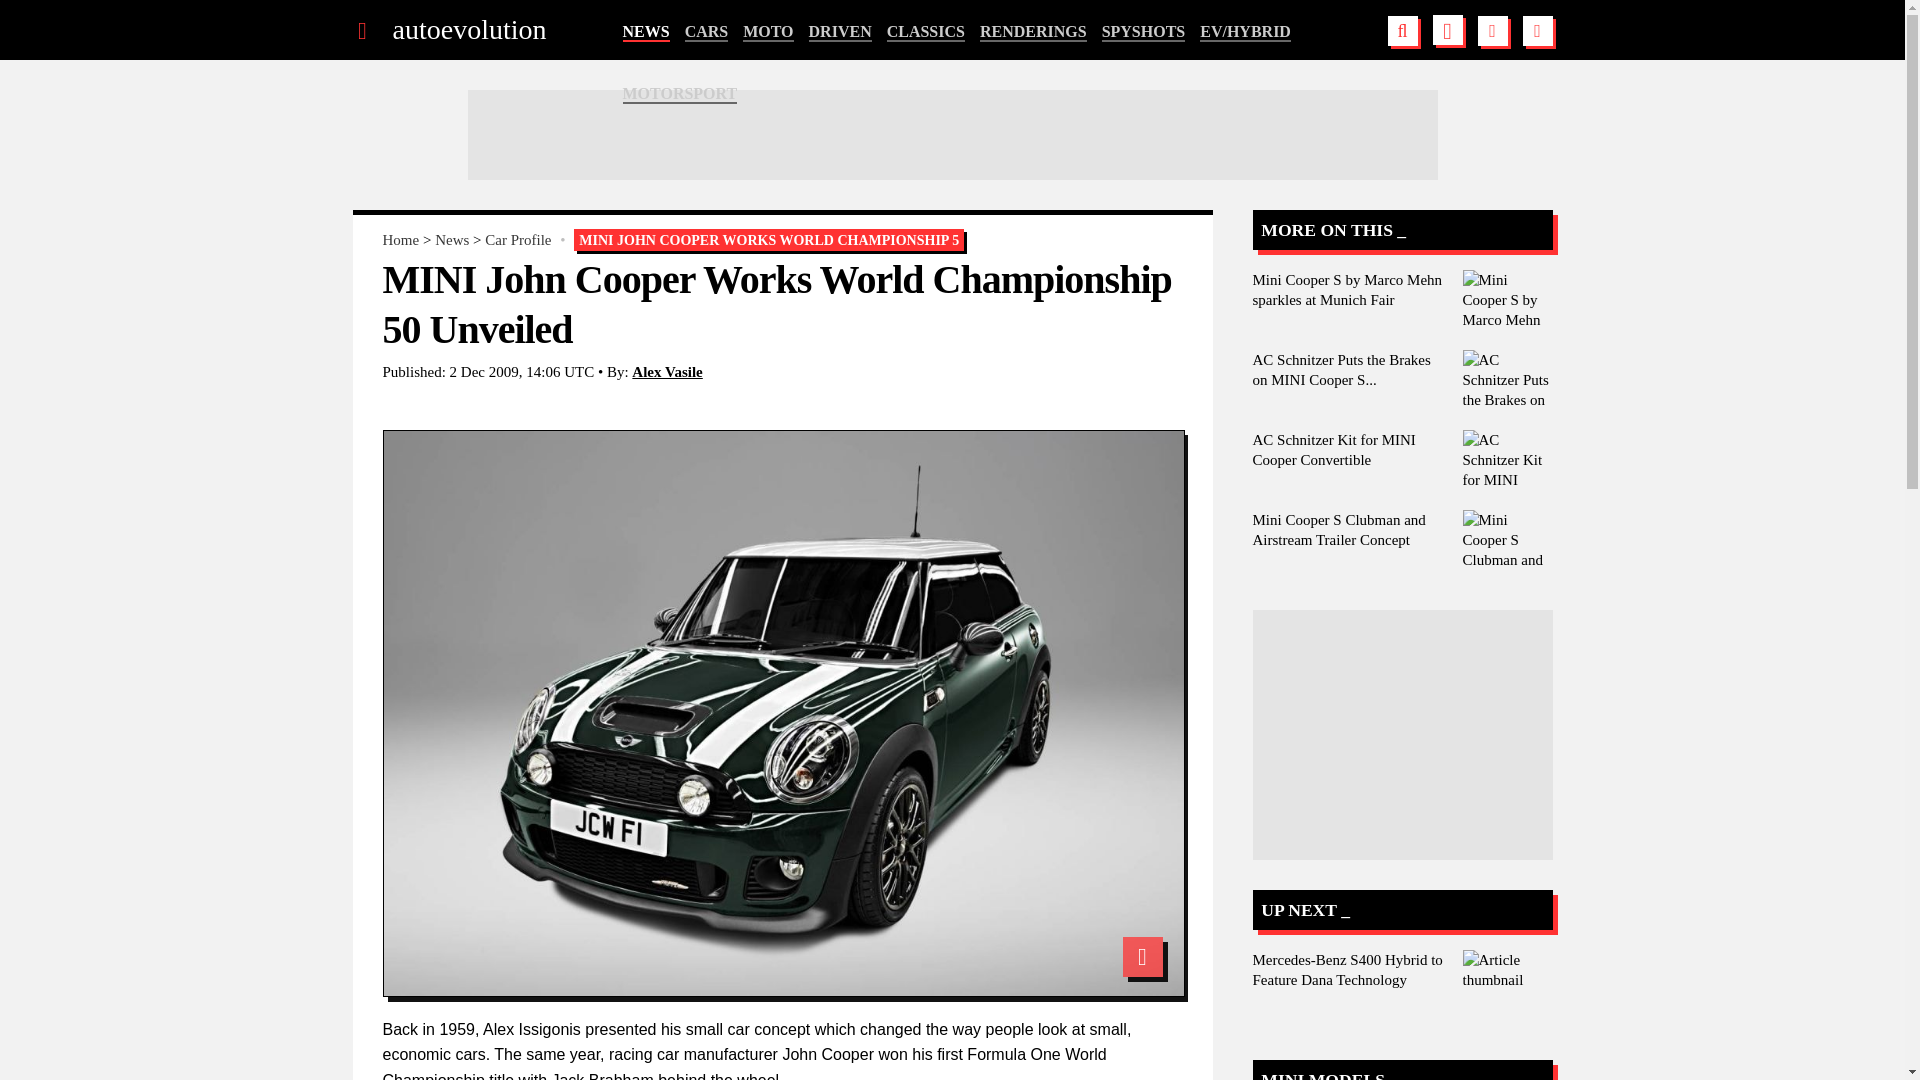 This screenshot has height=1080, width=1920. Describe the element at coordinates (452, 240) in the screenshot. I see `News` at that location.